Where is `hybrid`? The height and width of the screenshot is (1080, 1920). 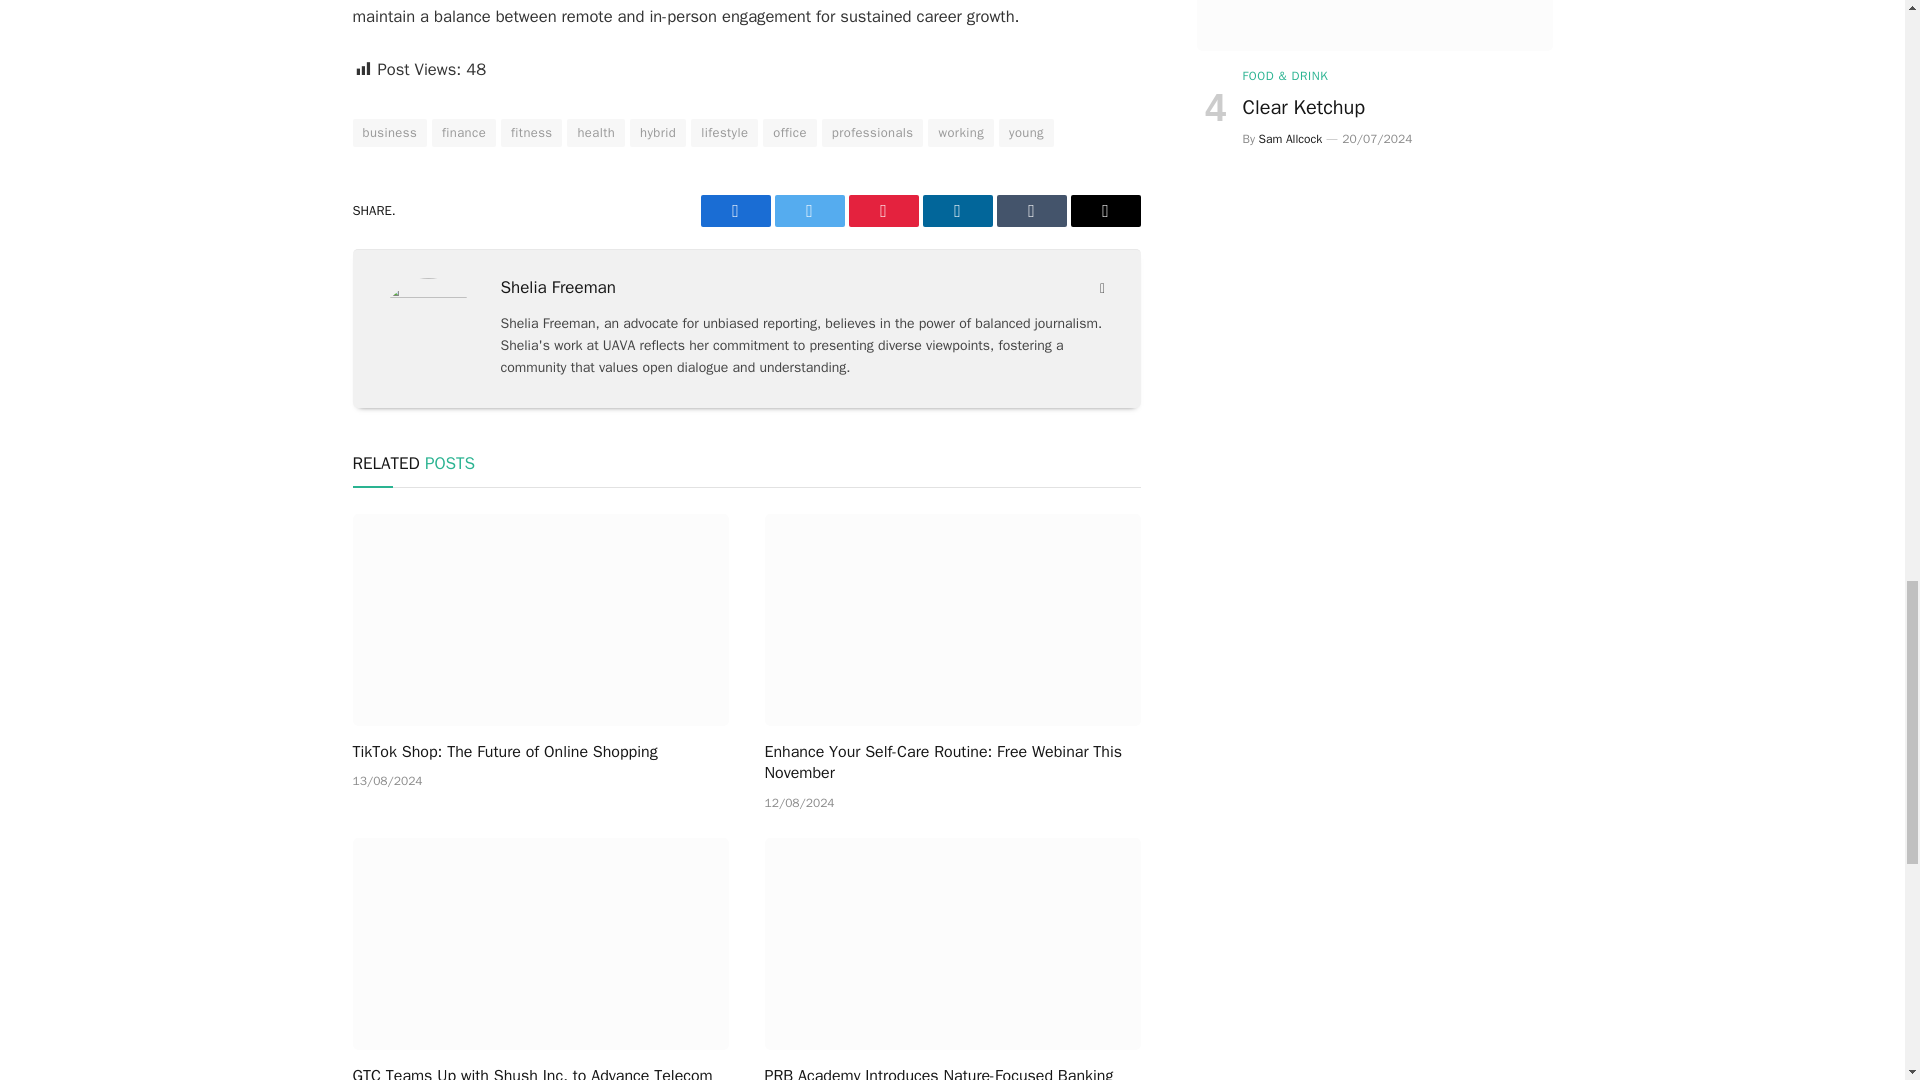
hybrid is located at coordinates (657, 132).